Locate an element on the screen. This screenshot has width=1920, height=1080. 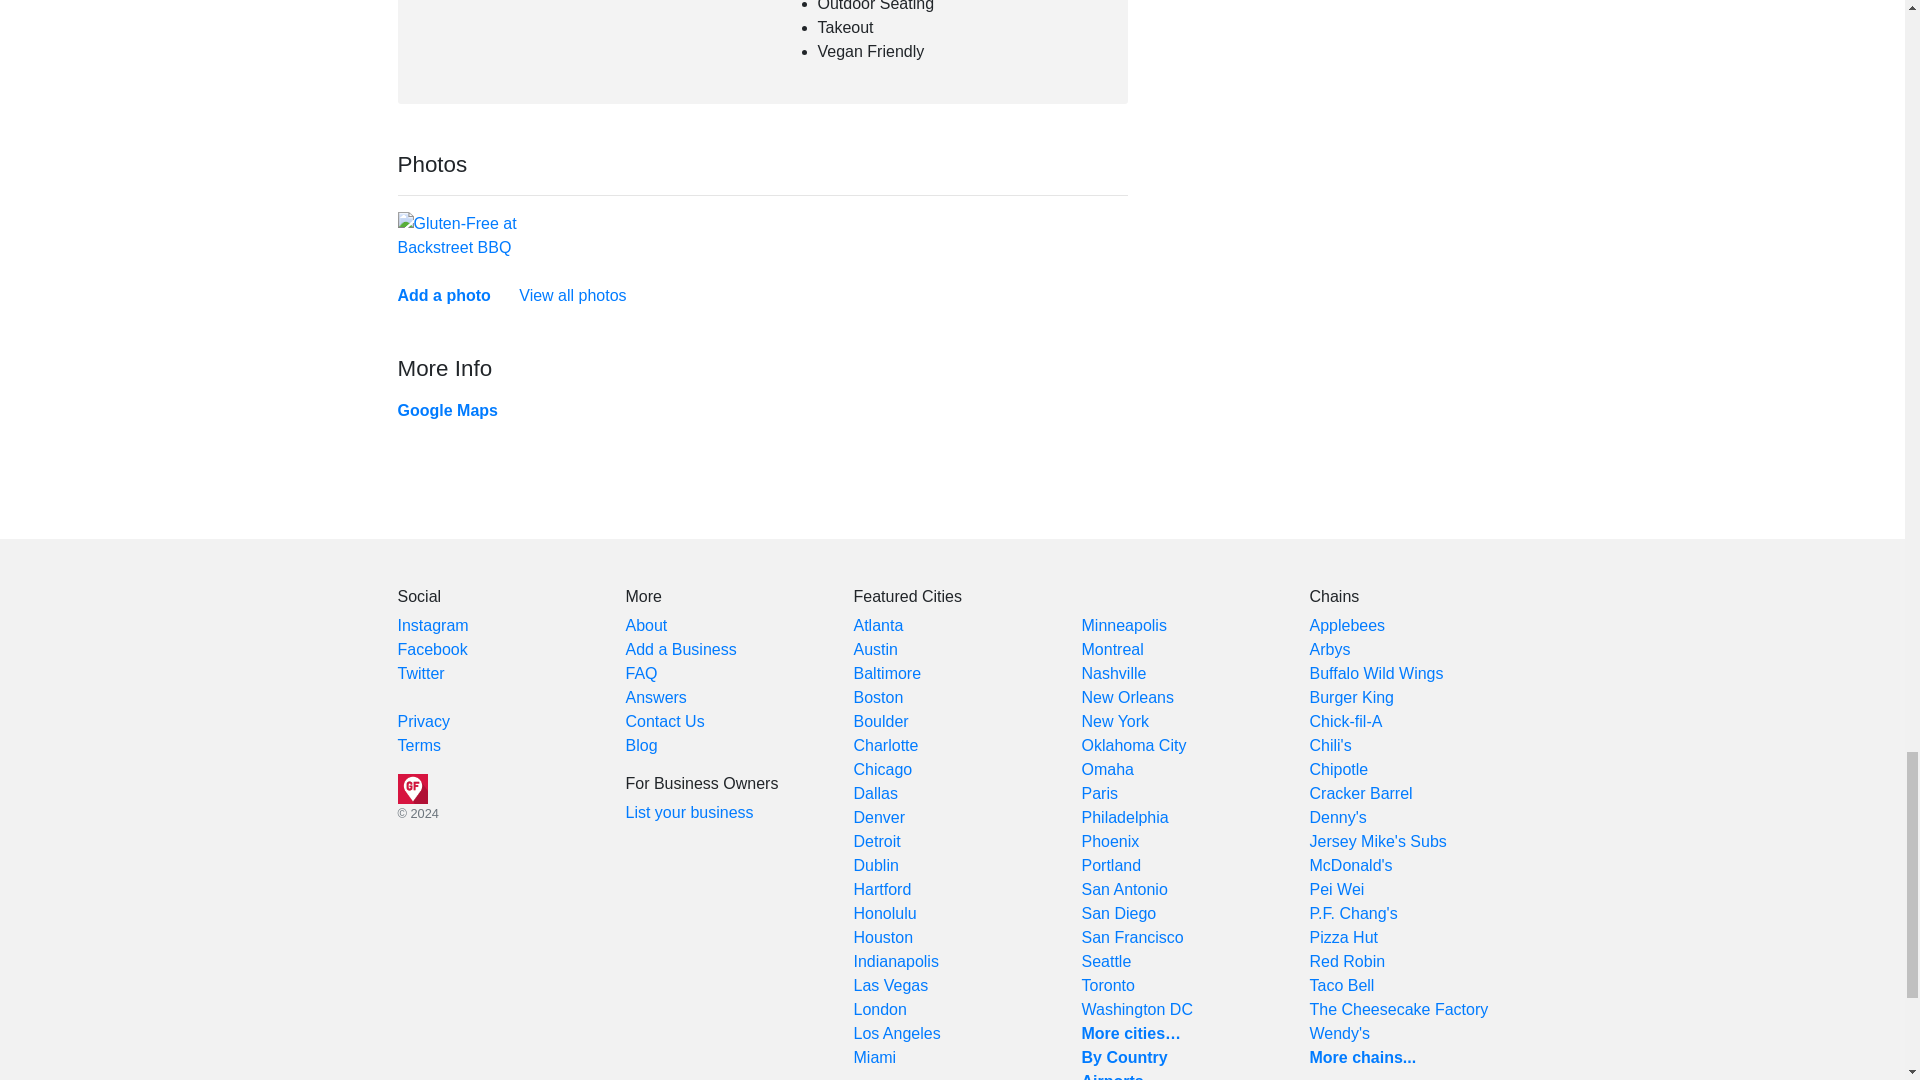
View all photos is located at coordinates (572, 295).